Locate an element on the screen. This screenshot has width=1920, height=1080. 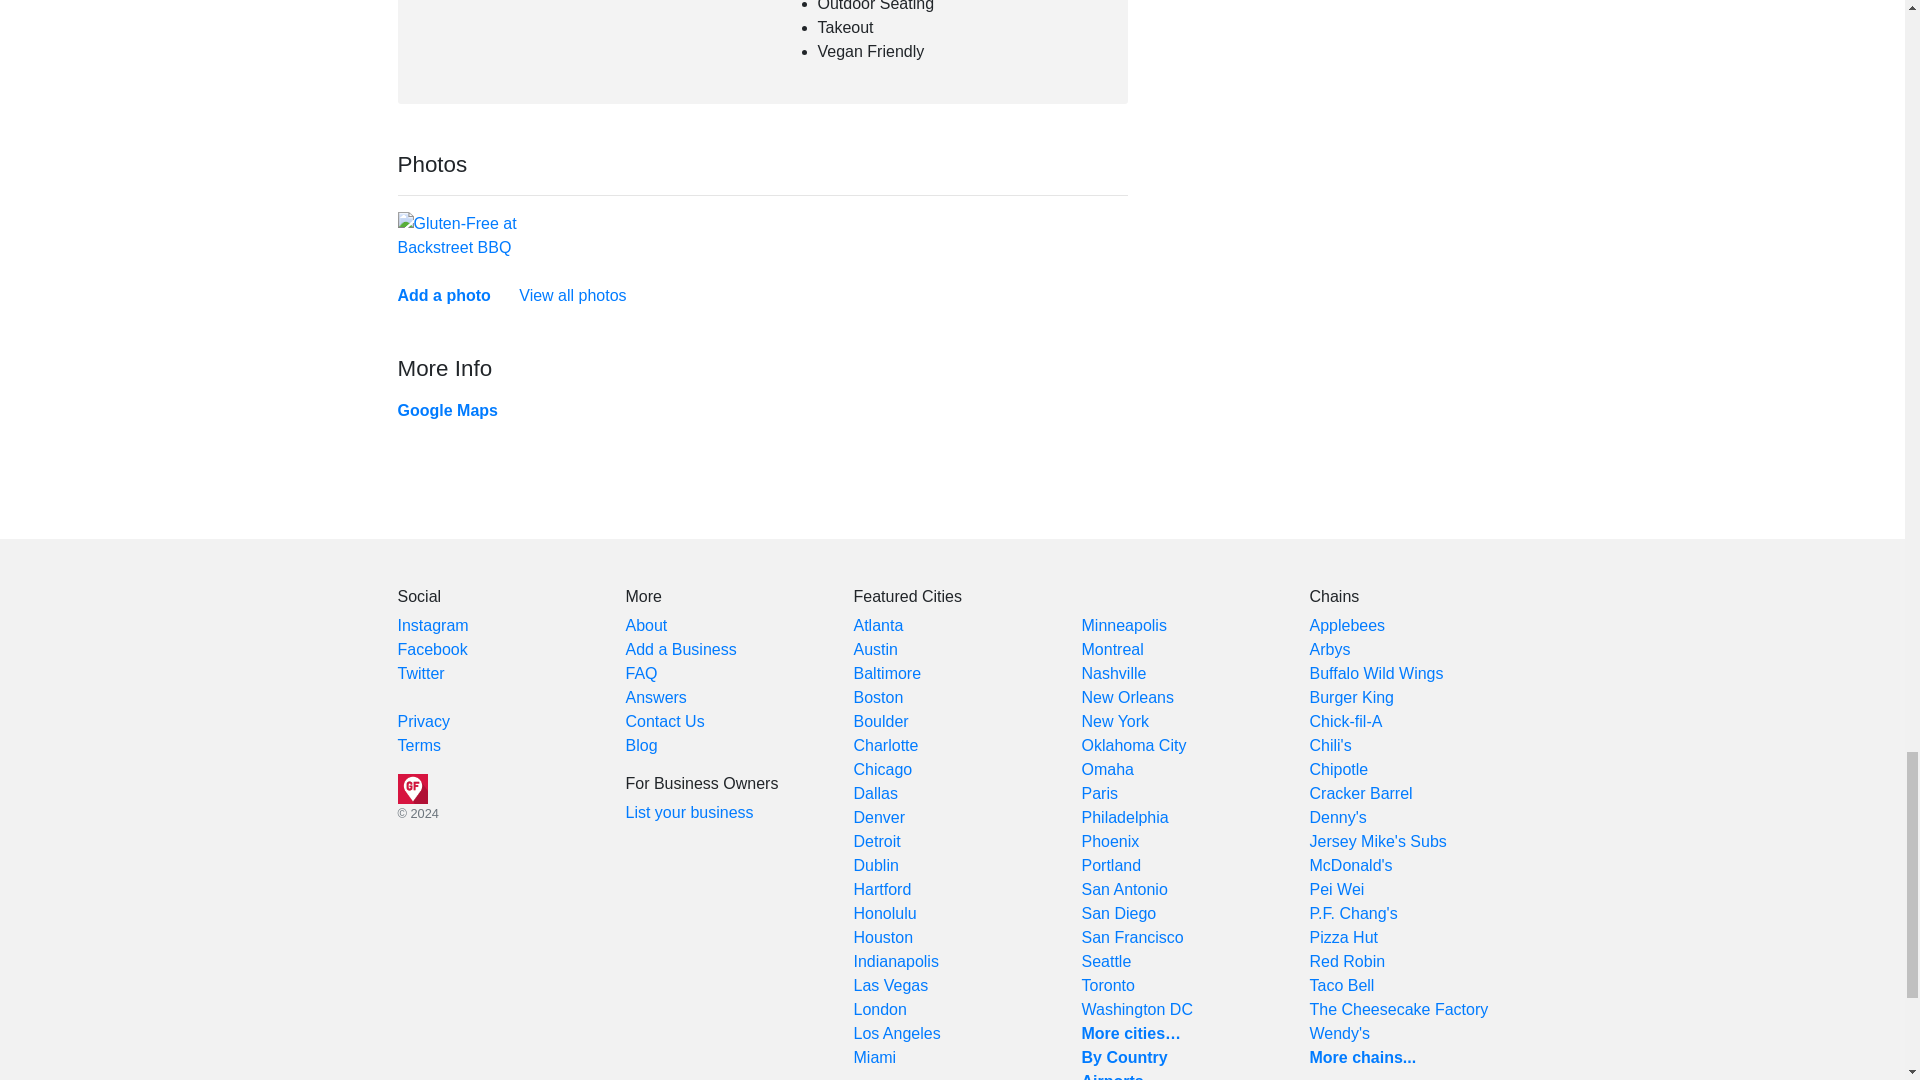
View all photos is located at coordinates (572, 295).